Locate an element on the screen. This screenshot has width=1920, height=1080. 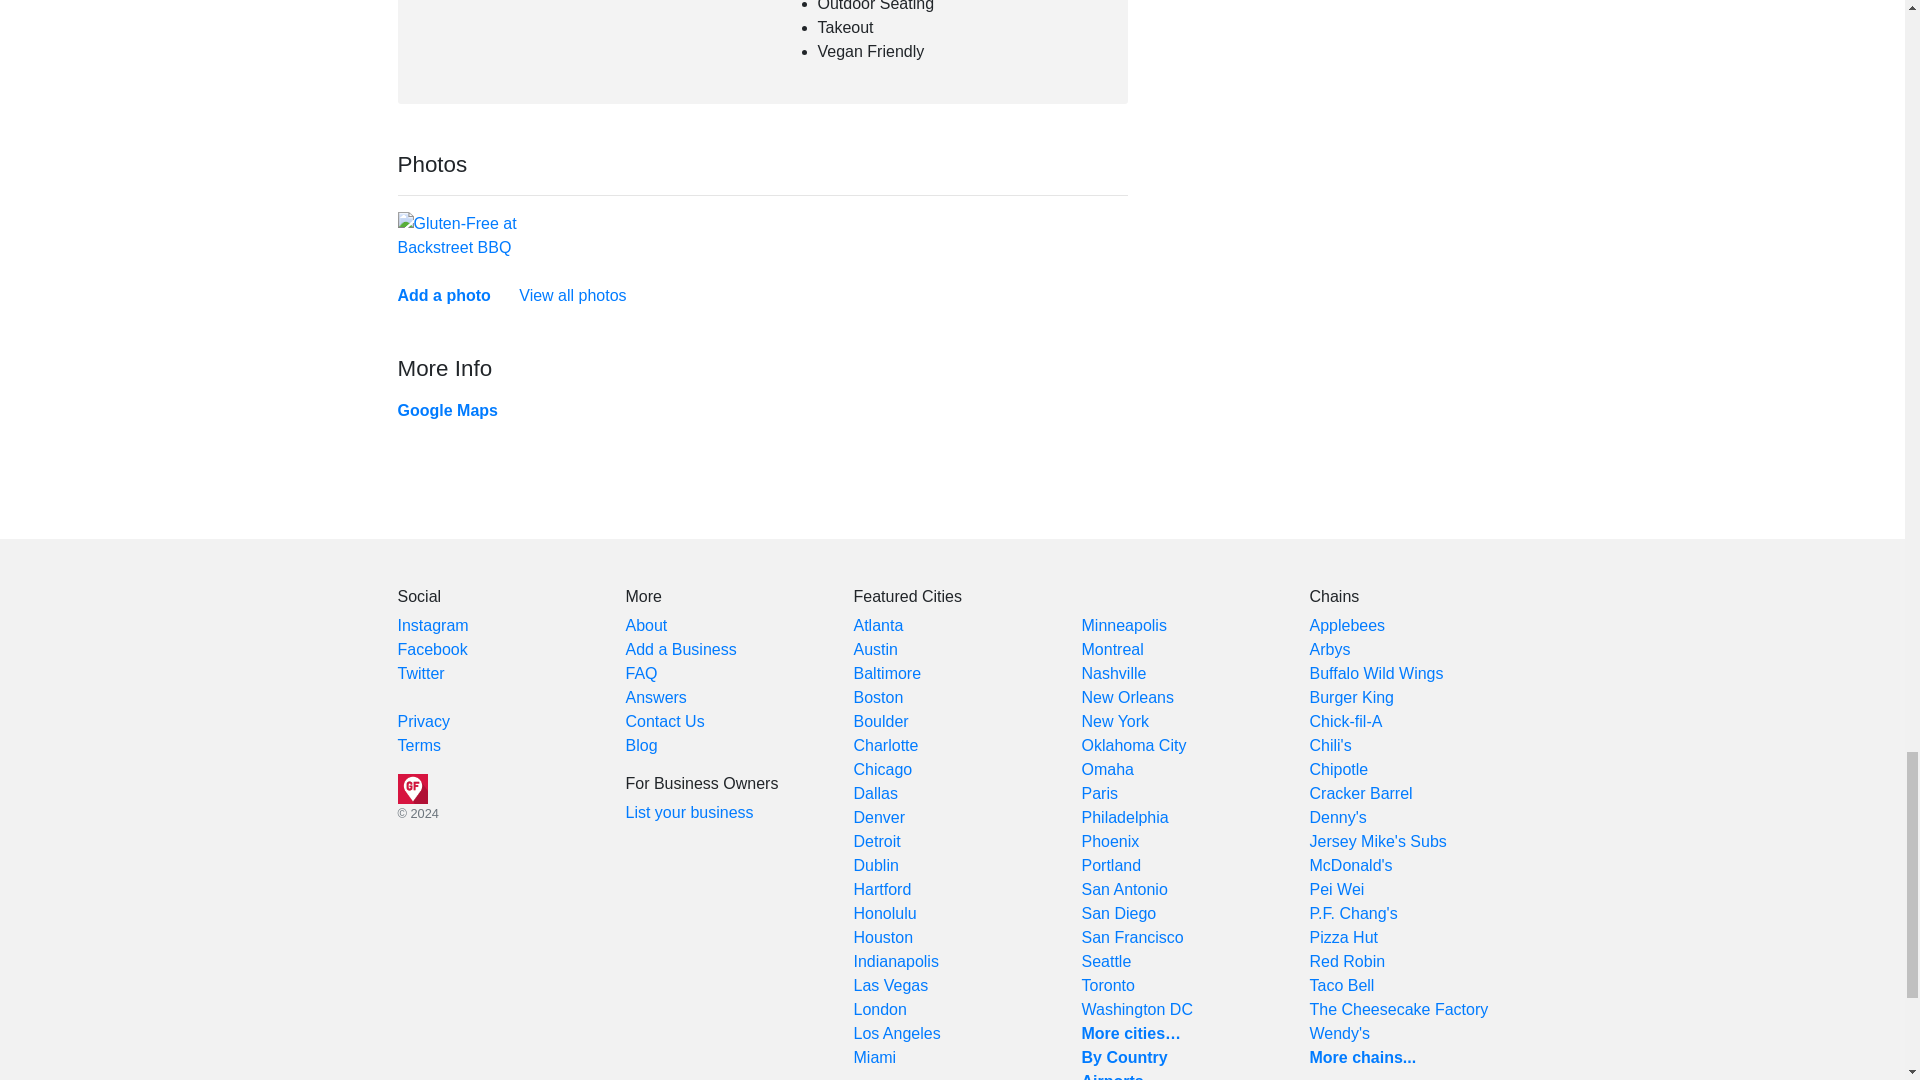
View all photos is located at coordinates (572, 295).